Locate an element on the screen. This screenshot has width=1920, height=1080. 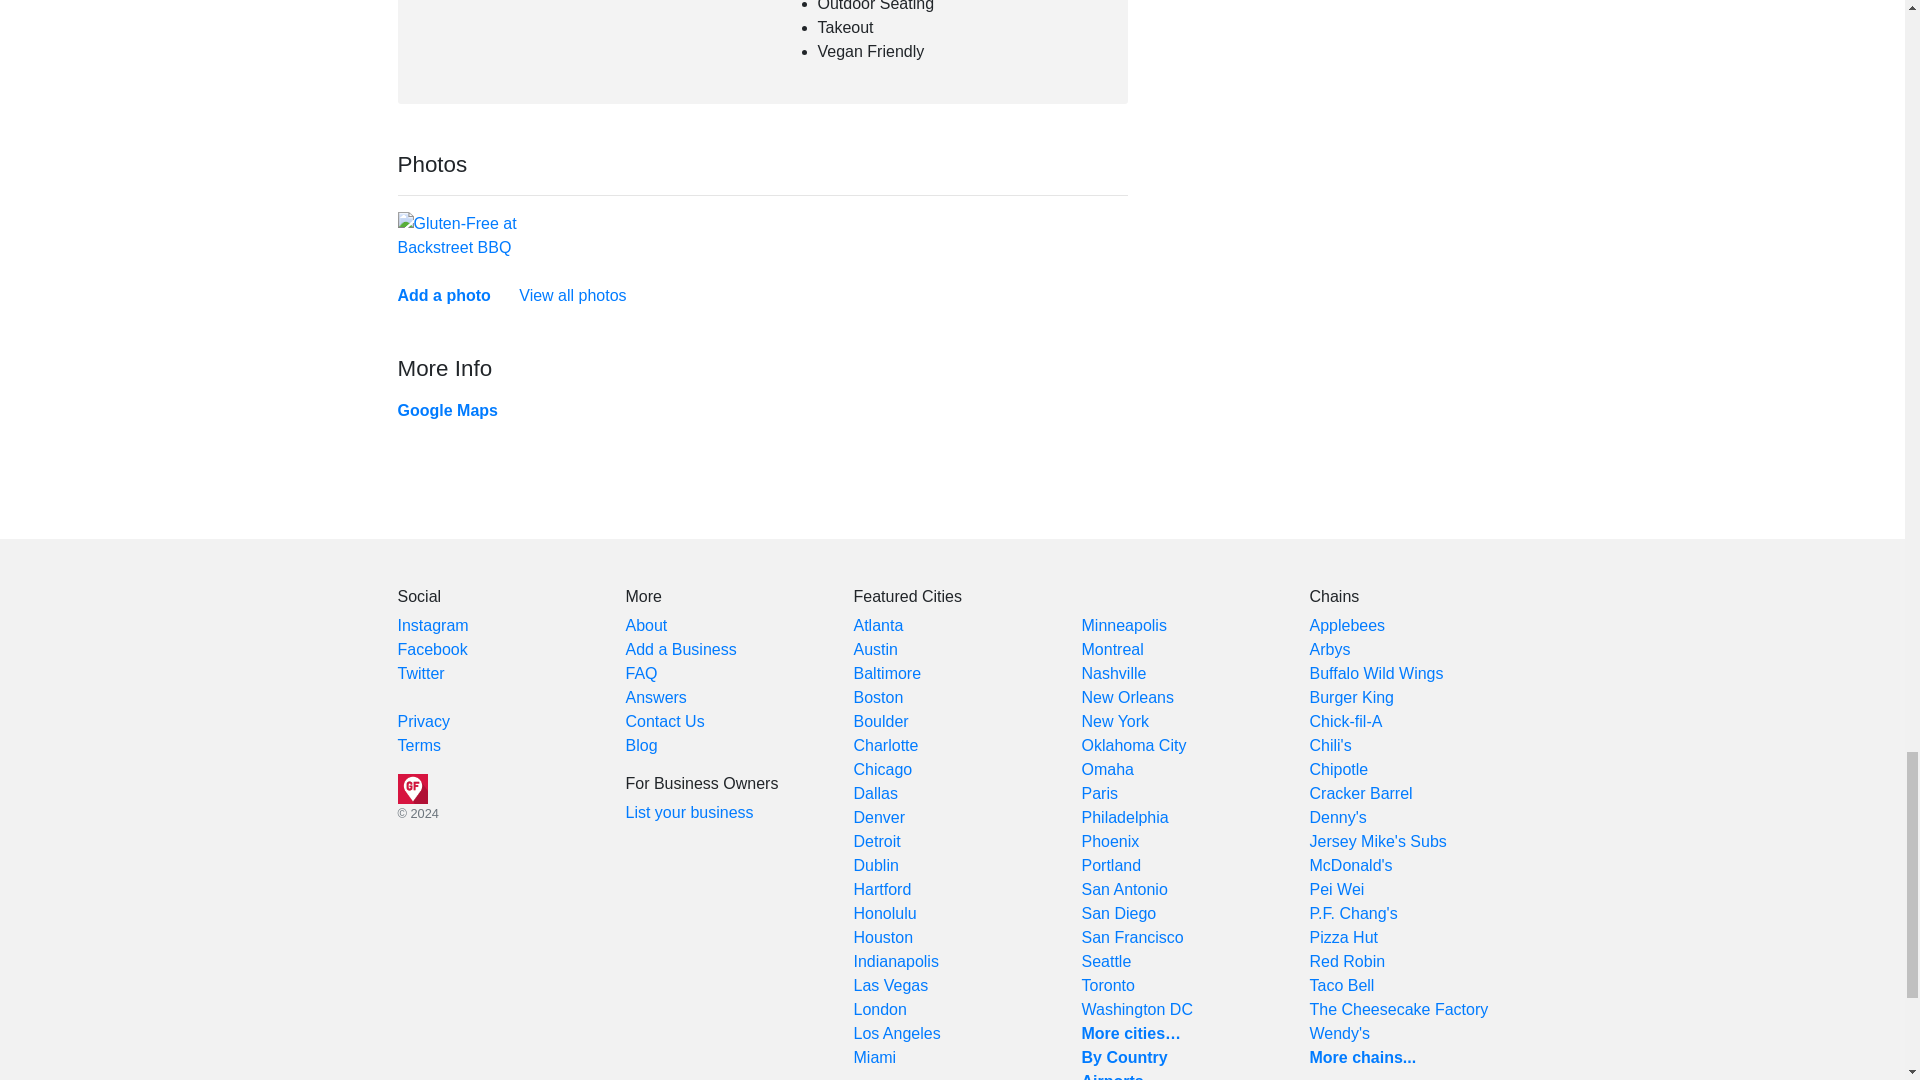
View all photos is located at coordinates (572, 295).